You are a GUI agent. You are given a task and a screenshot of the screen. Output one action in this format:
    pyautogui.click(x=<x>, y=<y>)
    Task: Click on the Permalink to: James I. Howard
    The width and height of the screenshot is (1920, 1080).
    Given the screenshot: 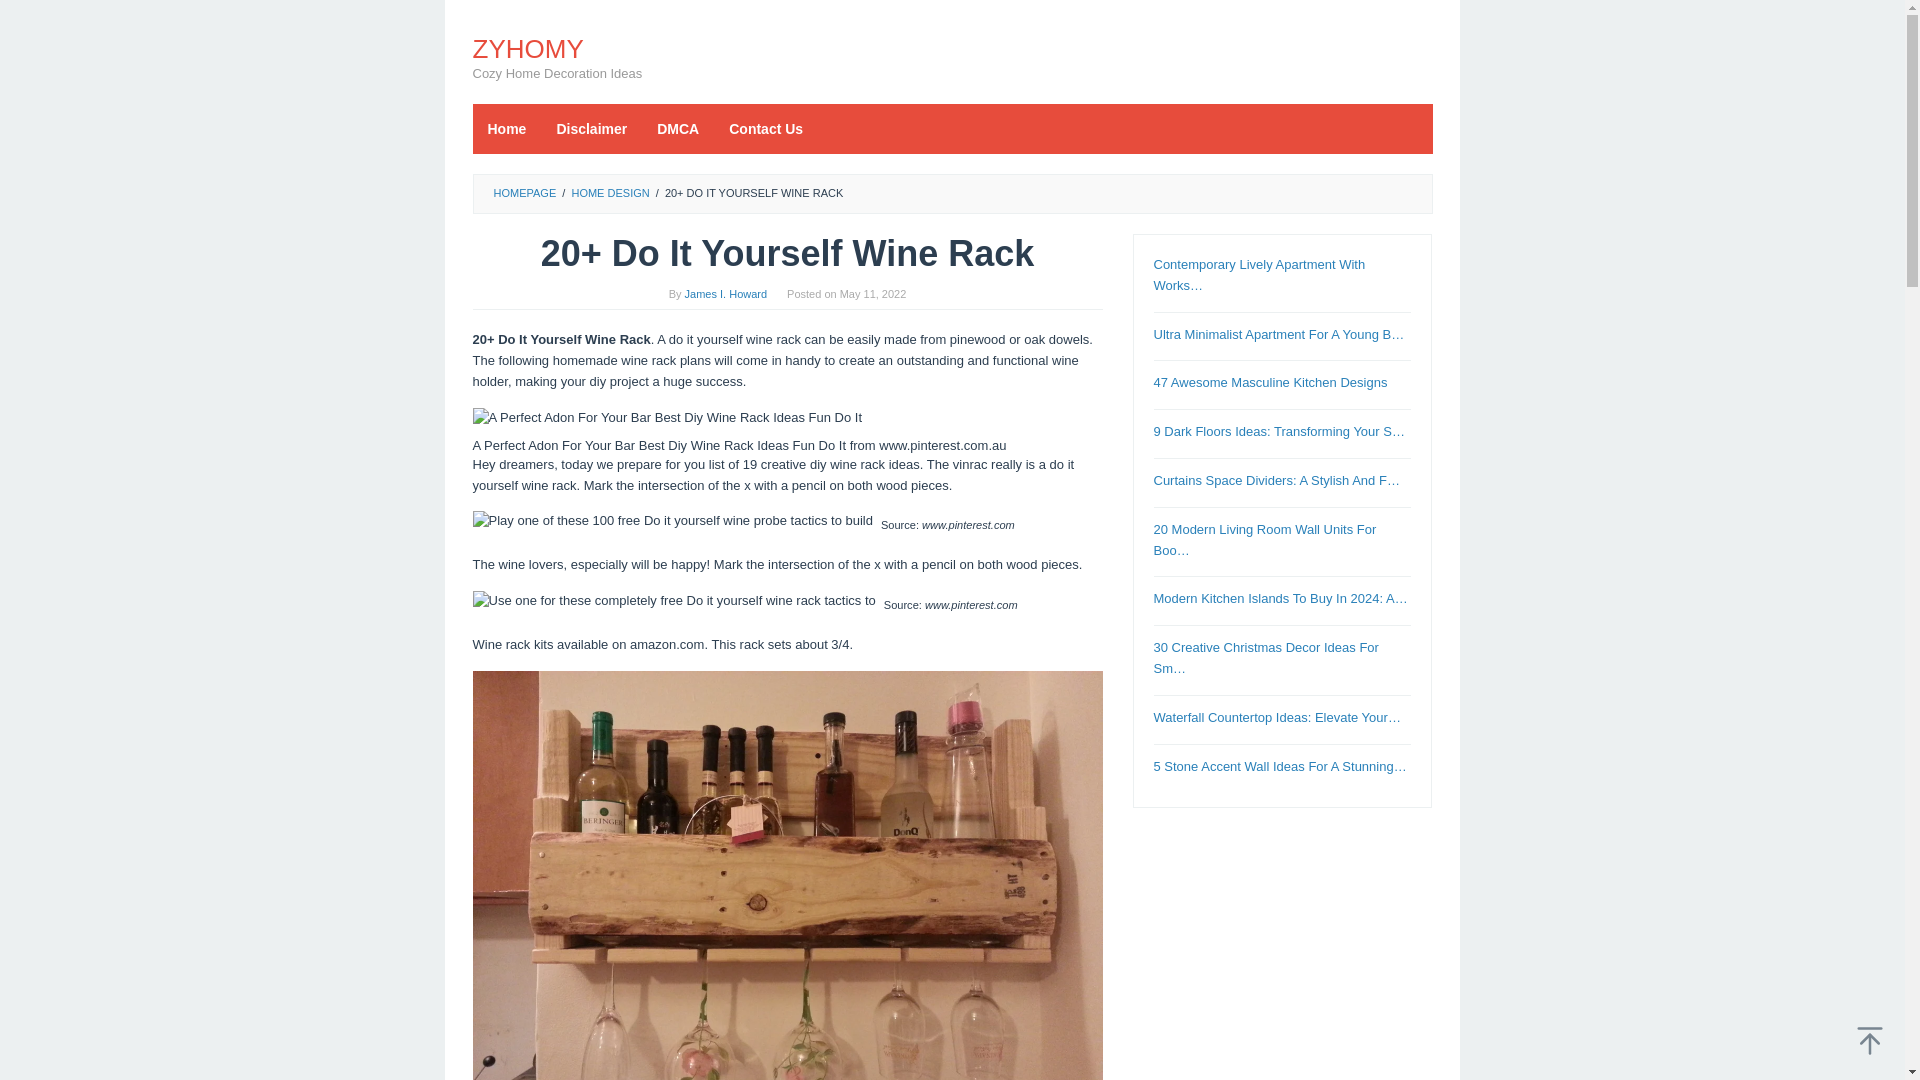 What is the action you would take?
    pyautogui.click(x=726, y=294)
    